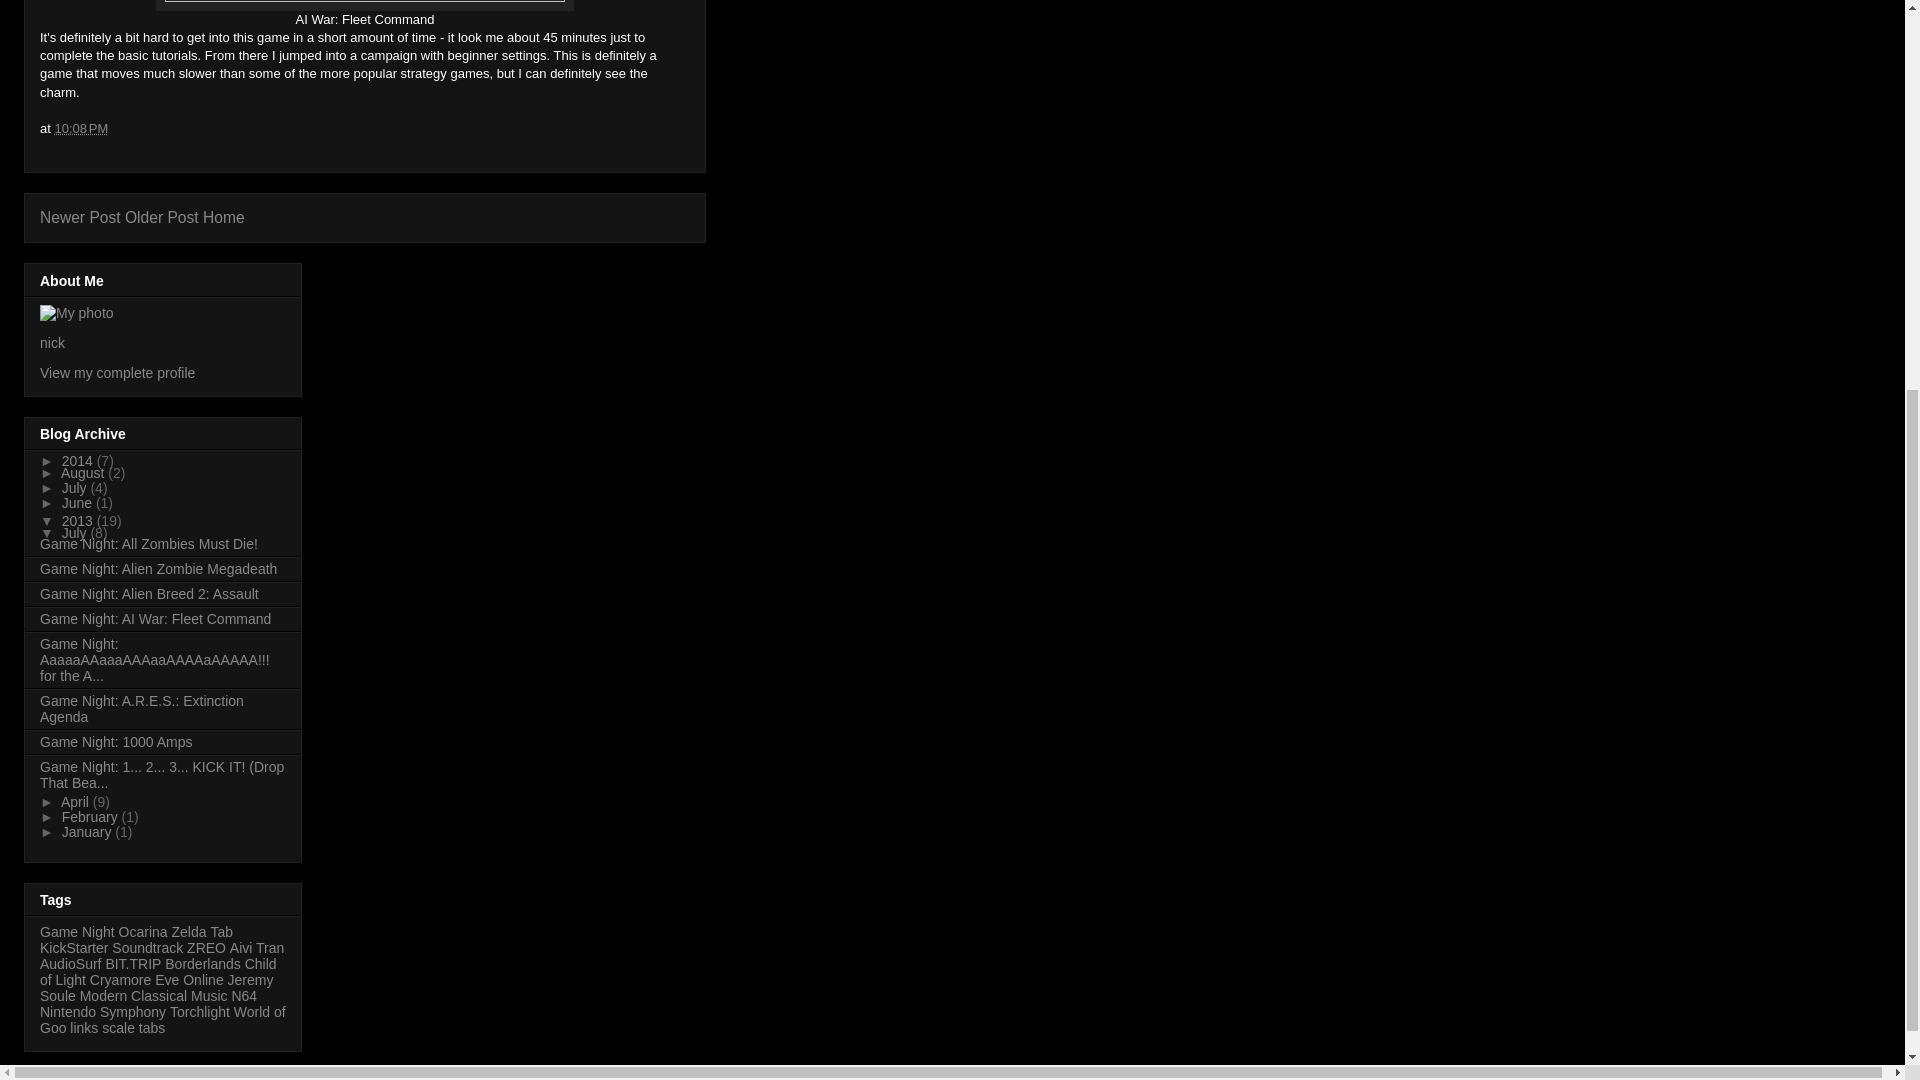  I want to click on permanent link, so click(80, 128).